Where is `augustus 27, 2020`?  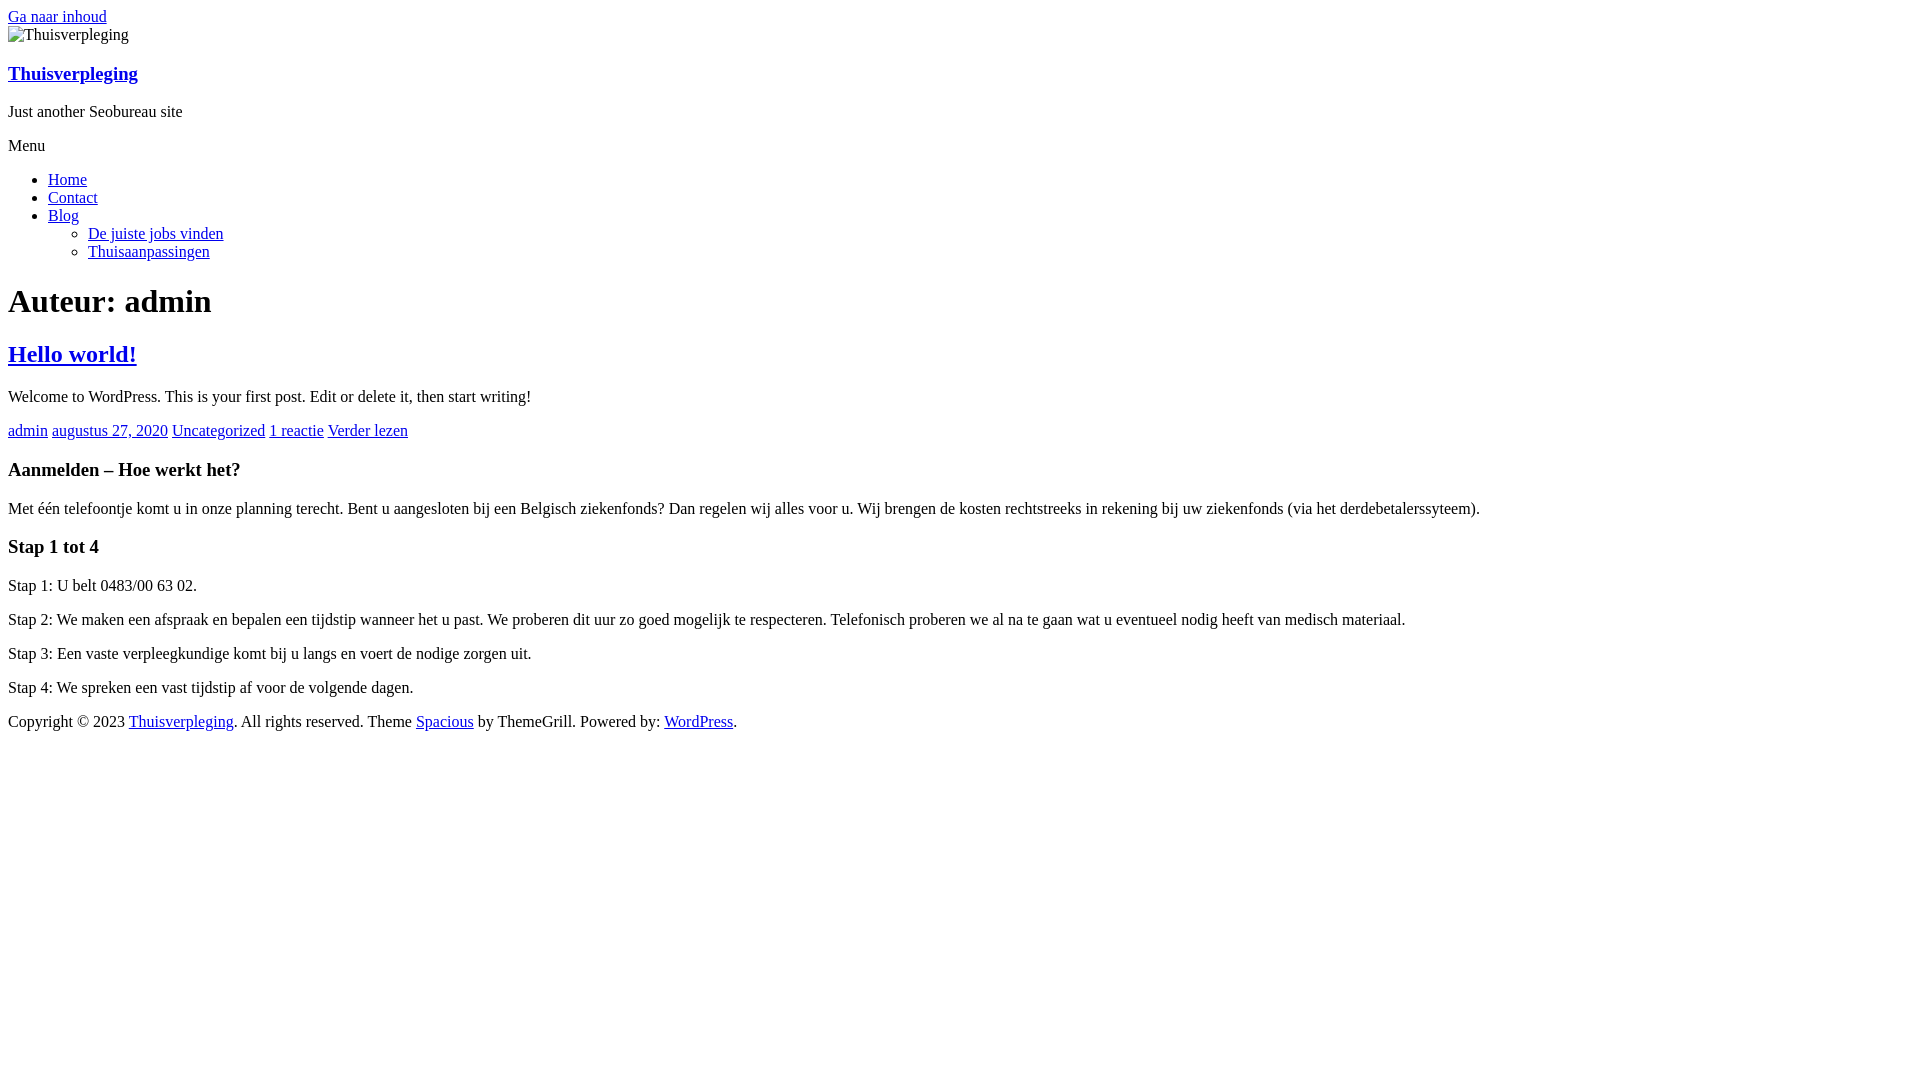
augustus 27, 2020 is located at coordinates (110, 430).